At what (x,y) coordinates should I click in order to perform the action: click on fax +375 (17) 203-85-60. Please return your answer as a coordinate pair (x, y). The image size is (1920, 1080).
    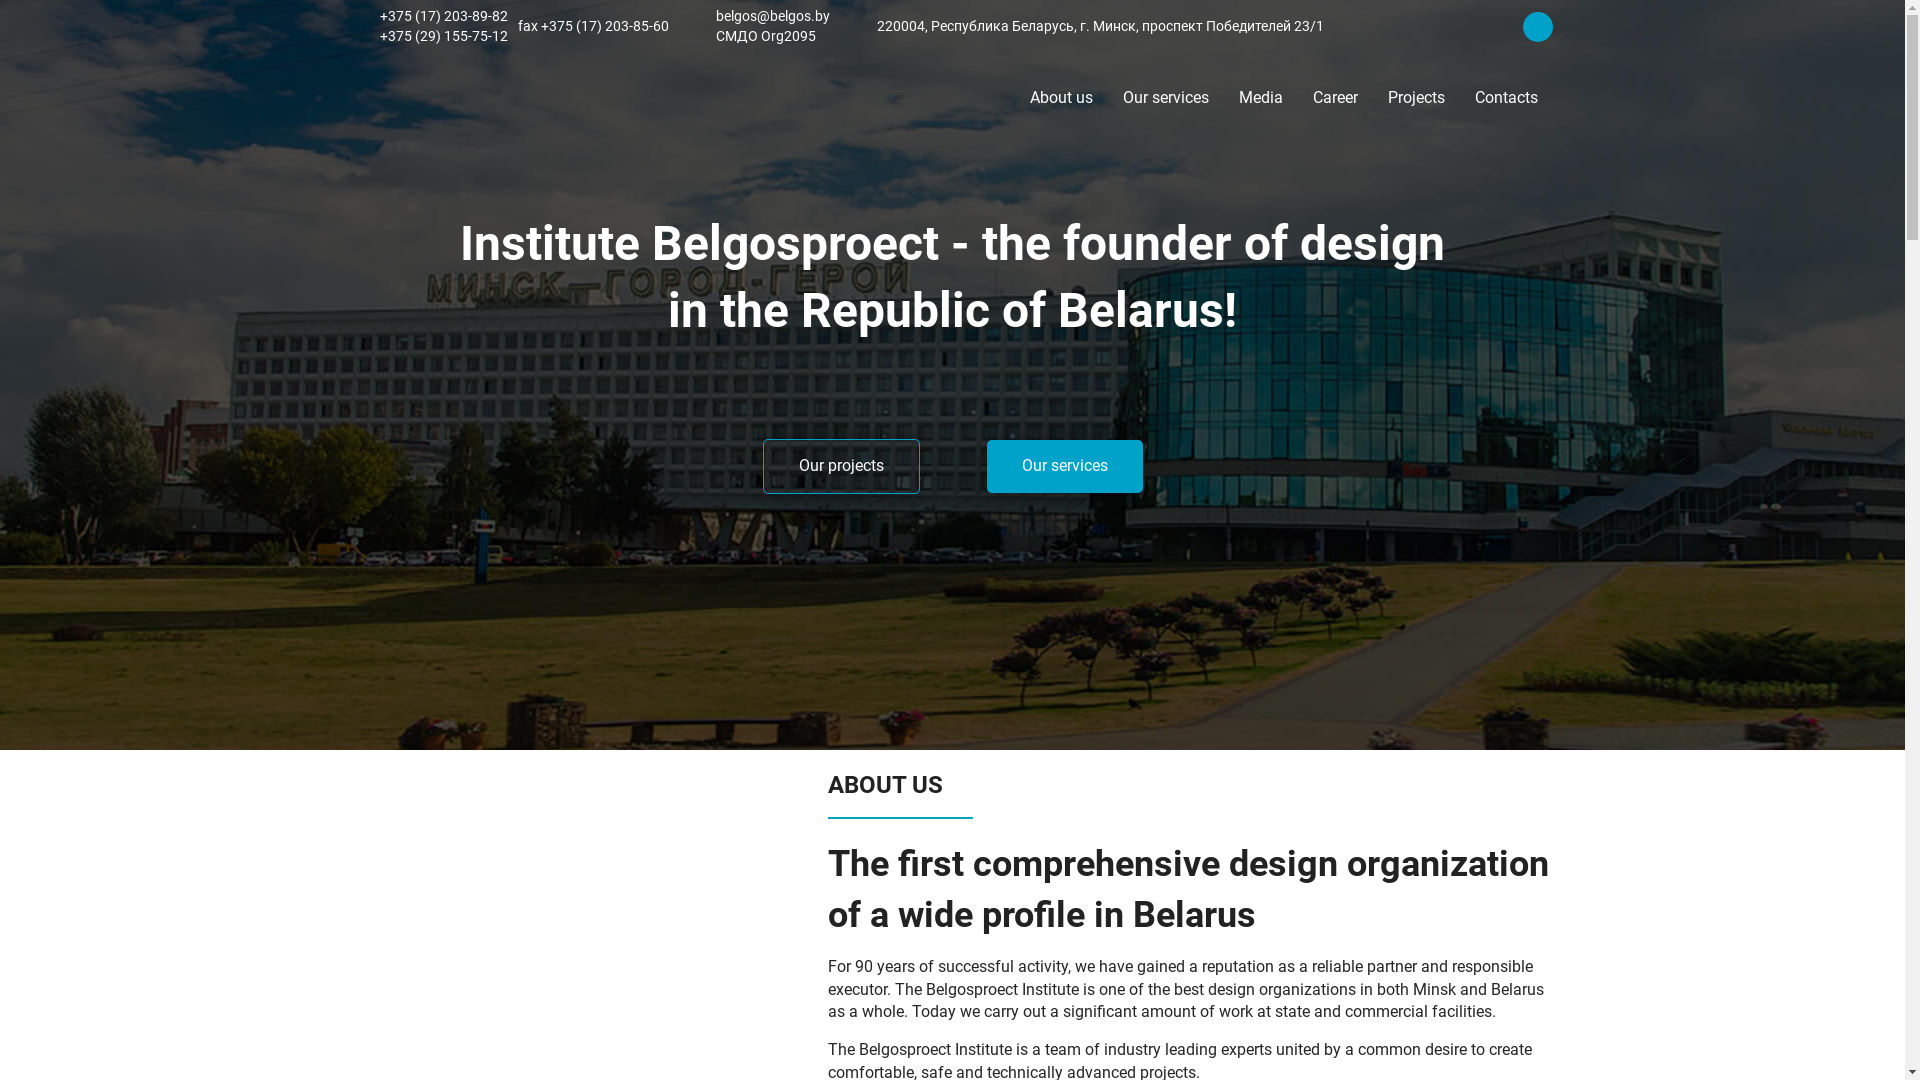
    Looking at the image, I should click on (594, 27).